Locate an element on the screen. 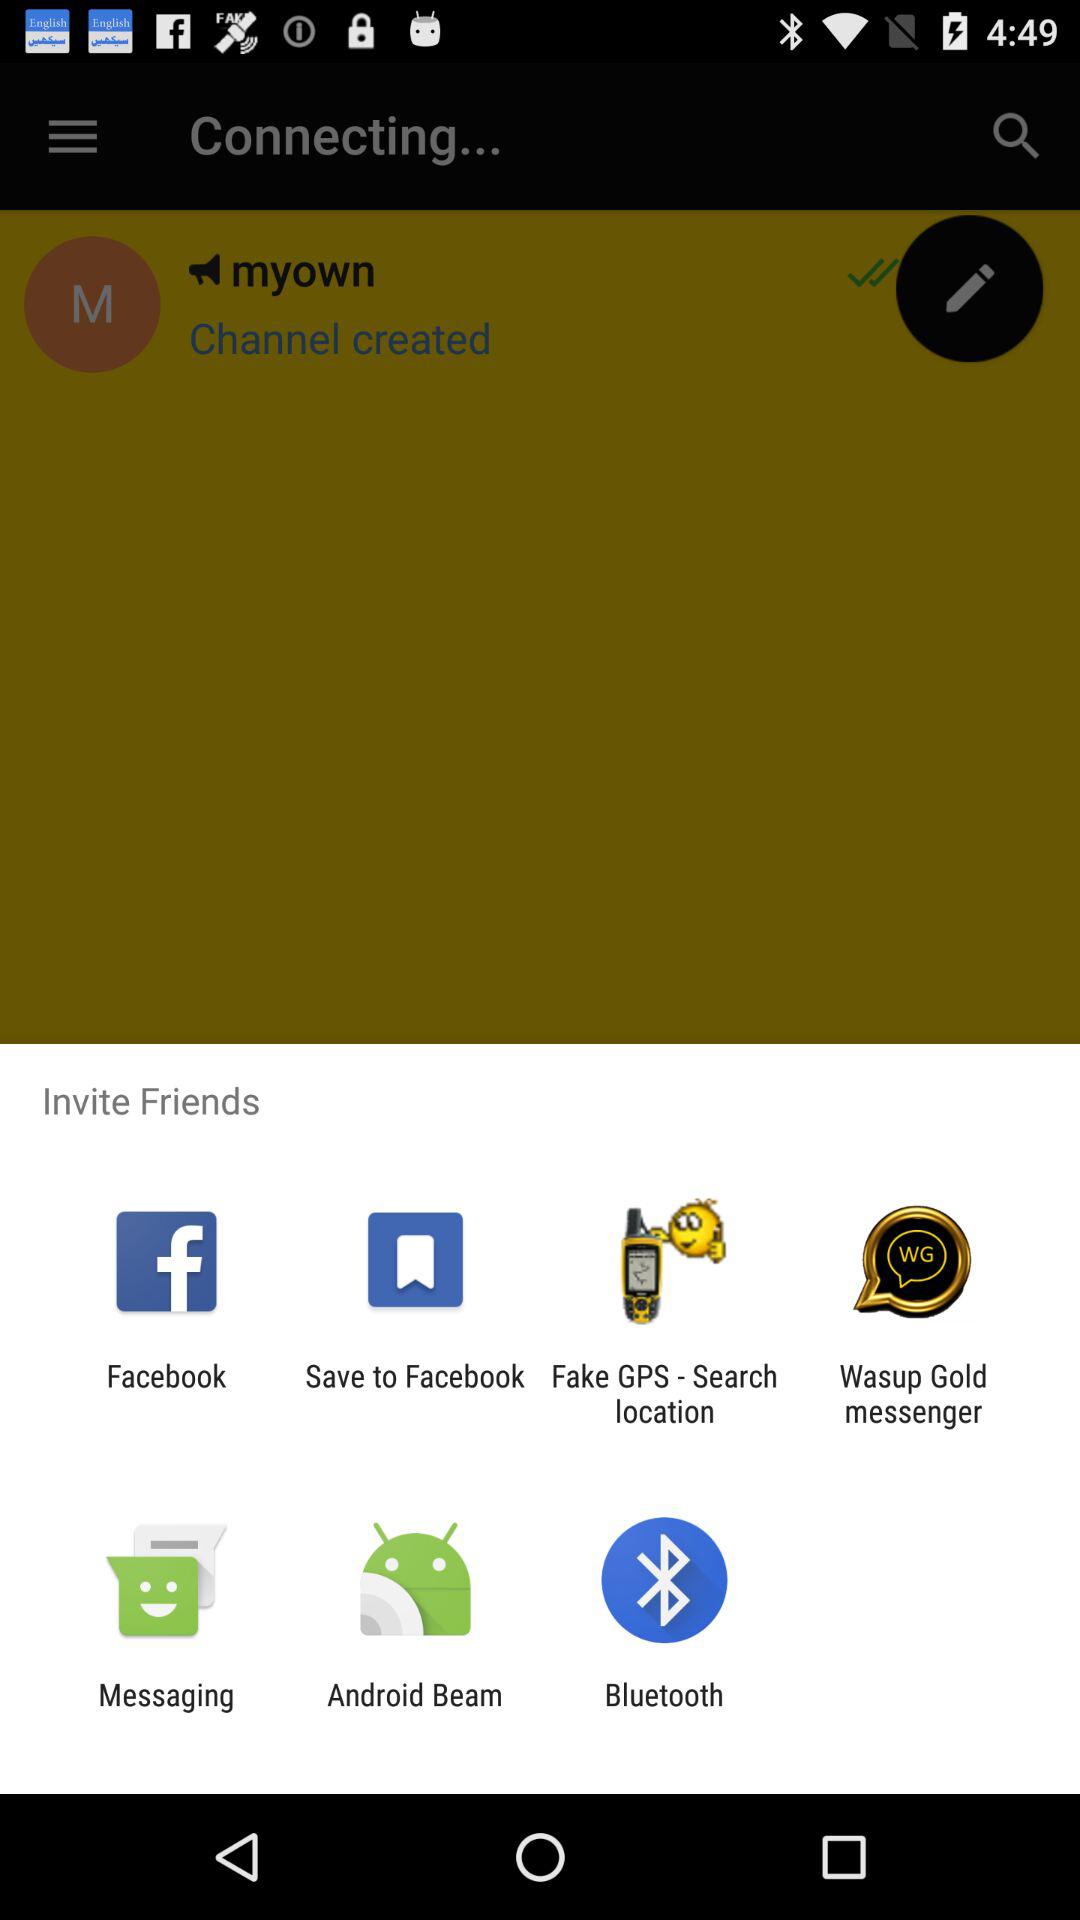  turn off the icon next to the android beam app is located at coordinates (166, 1712).